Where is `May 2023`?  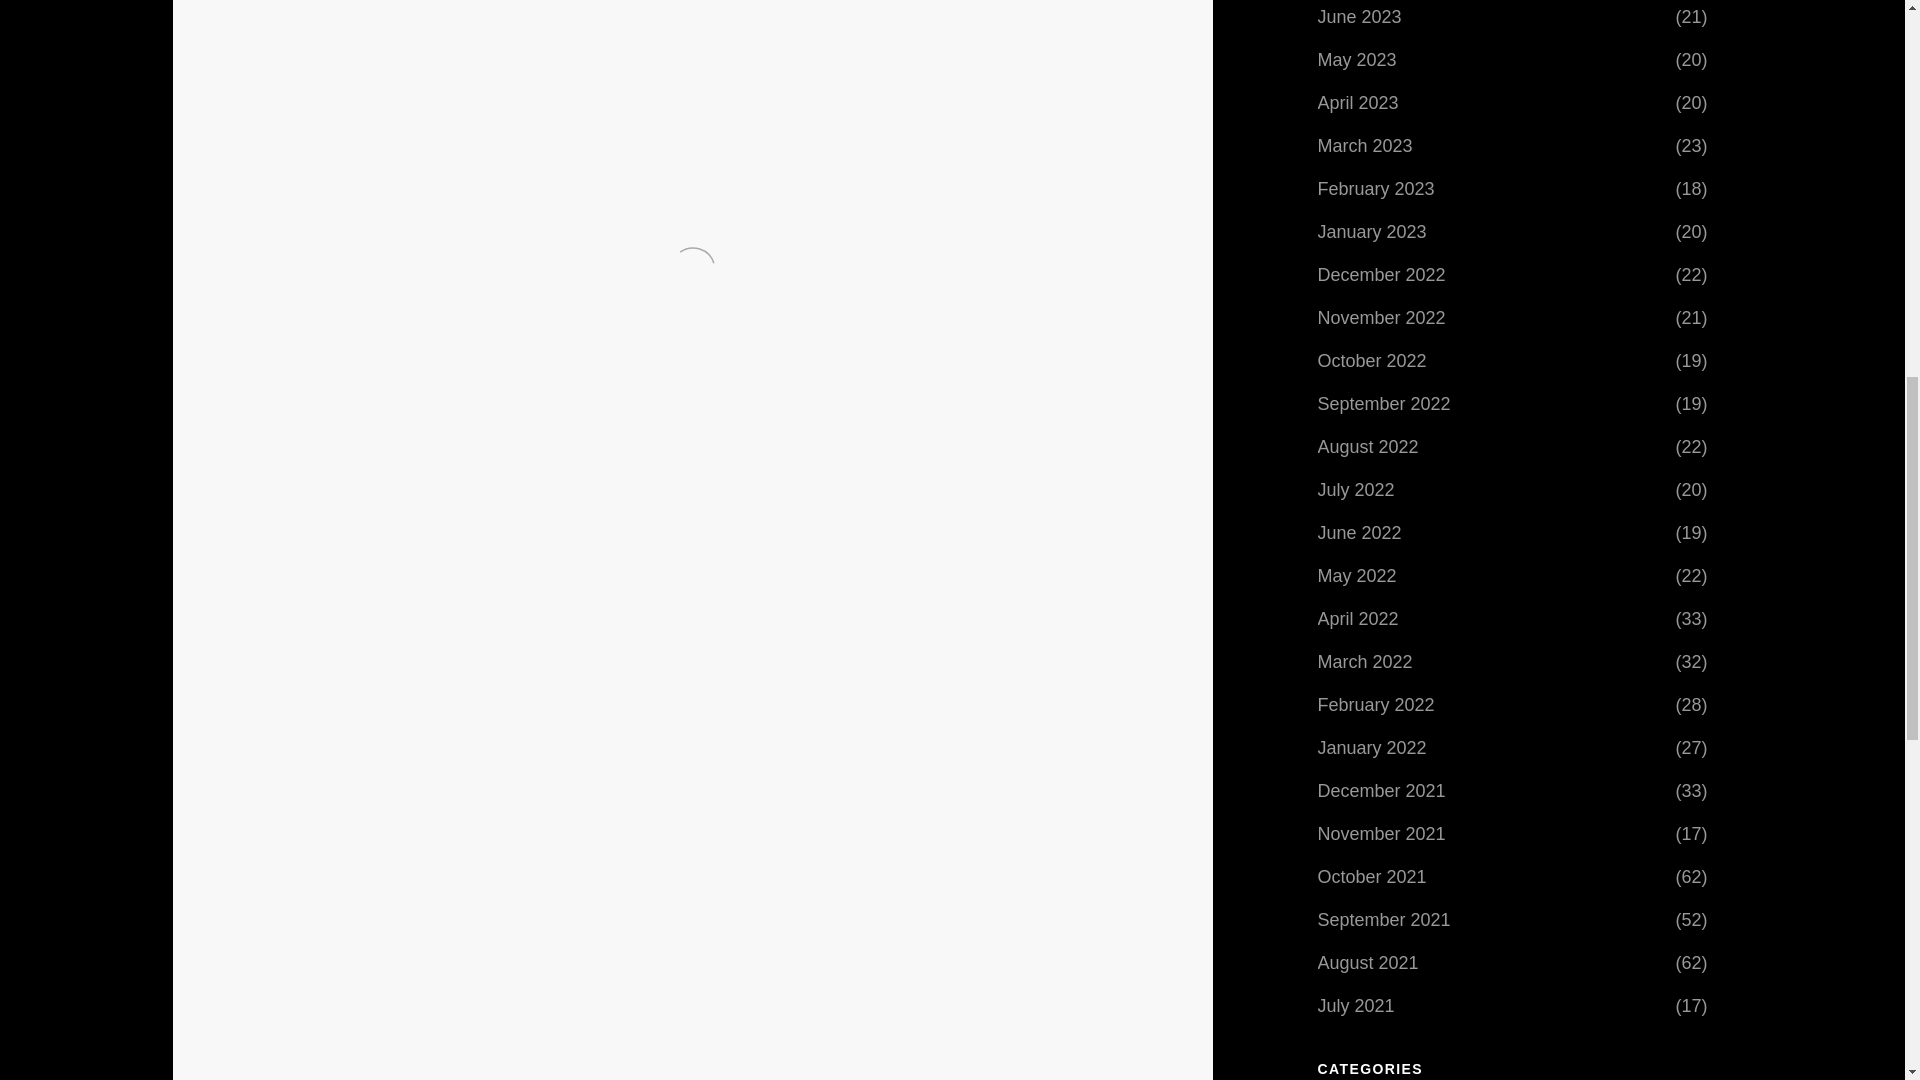 May 2023 is located at coordinates (1357, 60).